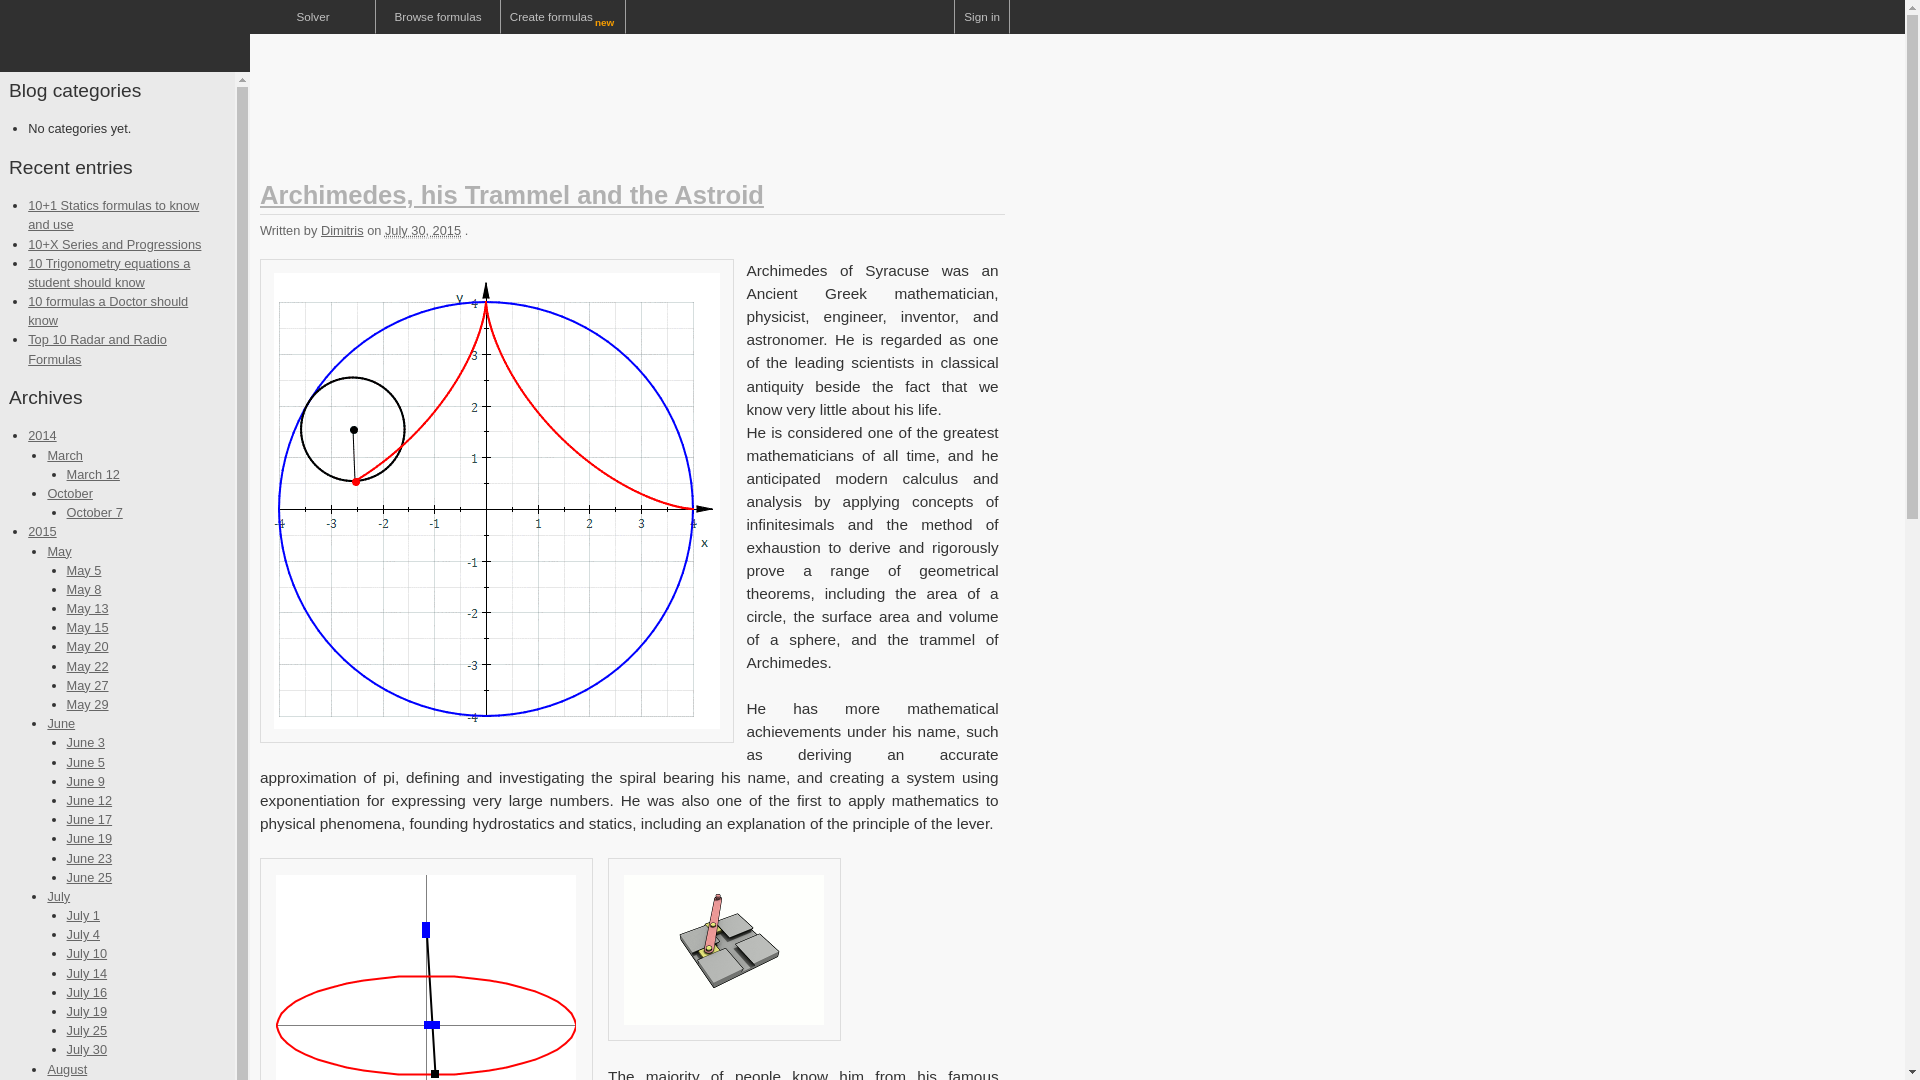 This screenshot has height=1080, width=1920. What do you see at coordinates (88, 627) in the screenshot?
I see `May 15` at bounding box center [88, 627].